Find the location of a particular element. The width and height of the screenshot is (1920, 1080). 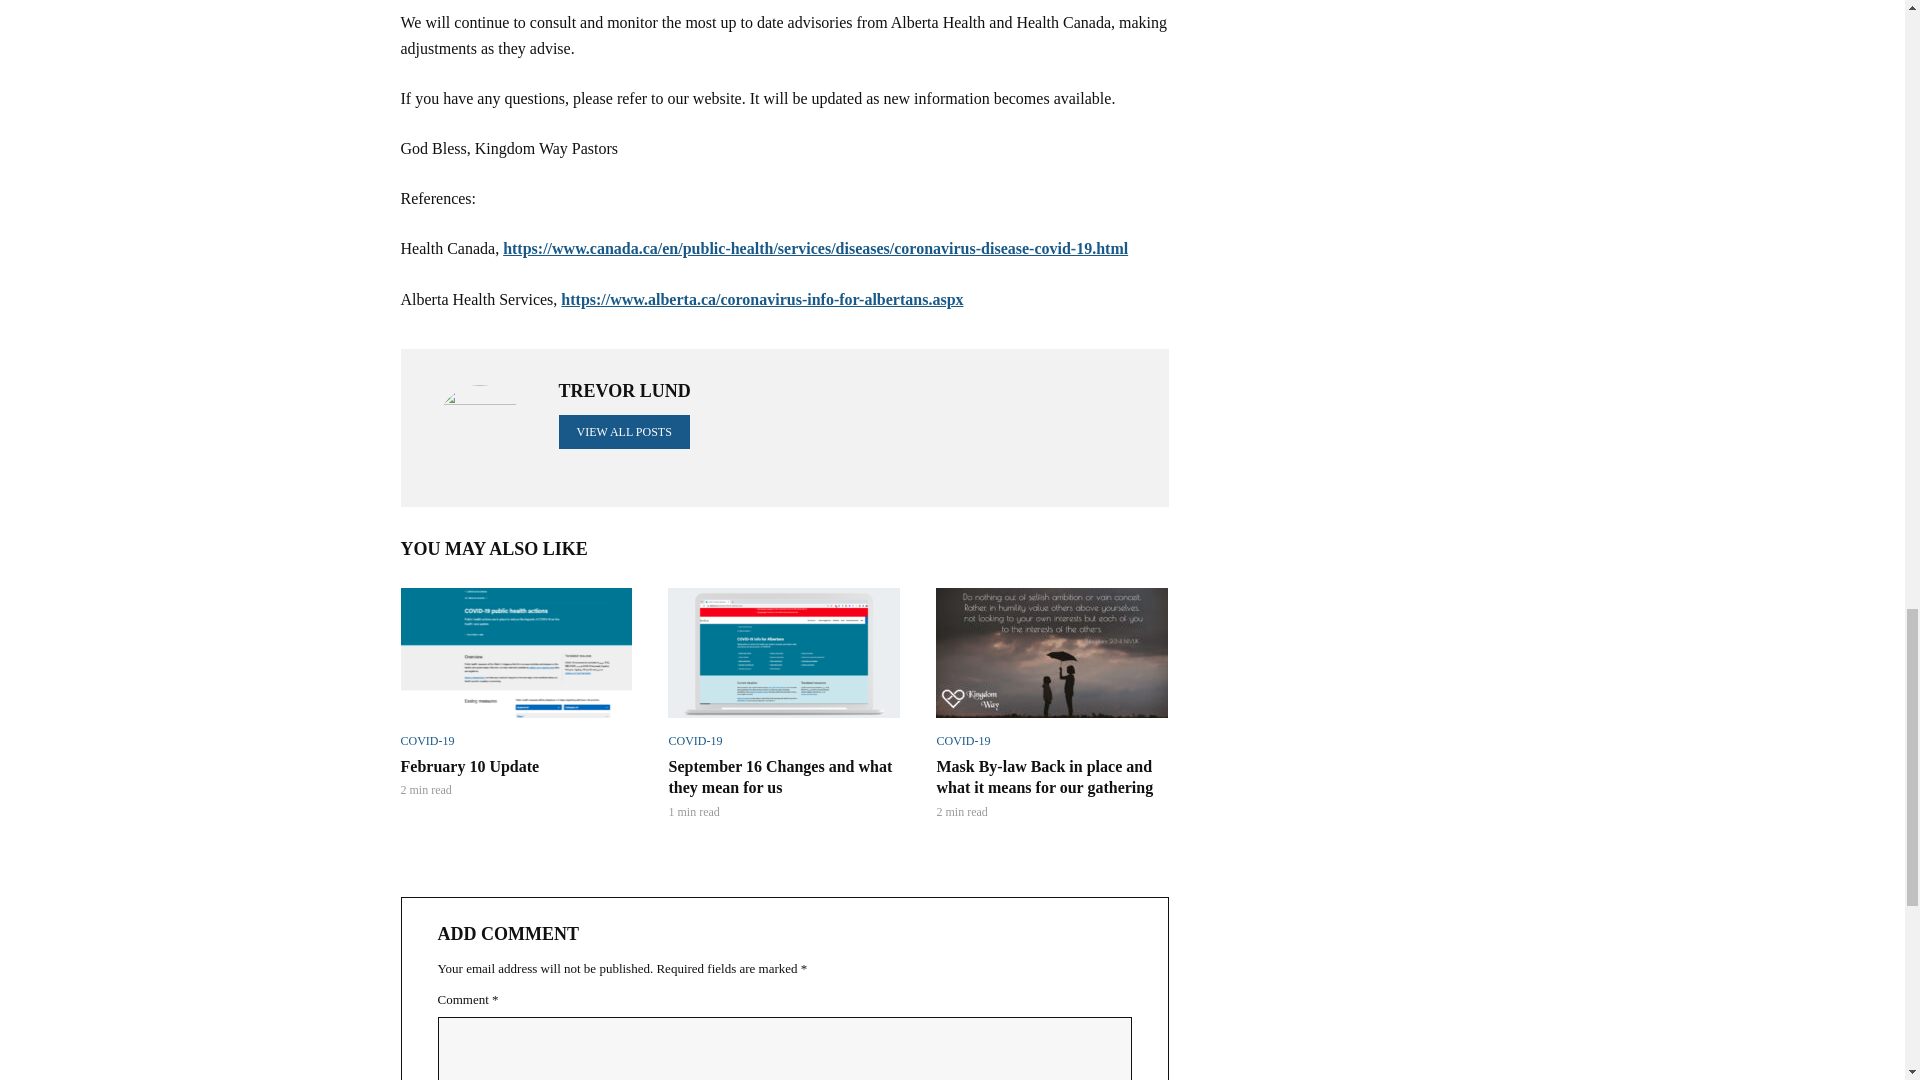

February 10 Update is located at coordinates (515, 652).